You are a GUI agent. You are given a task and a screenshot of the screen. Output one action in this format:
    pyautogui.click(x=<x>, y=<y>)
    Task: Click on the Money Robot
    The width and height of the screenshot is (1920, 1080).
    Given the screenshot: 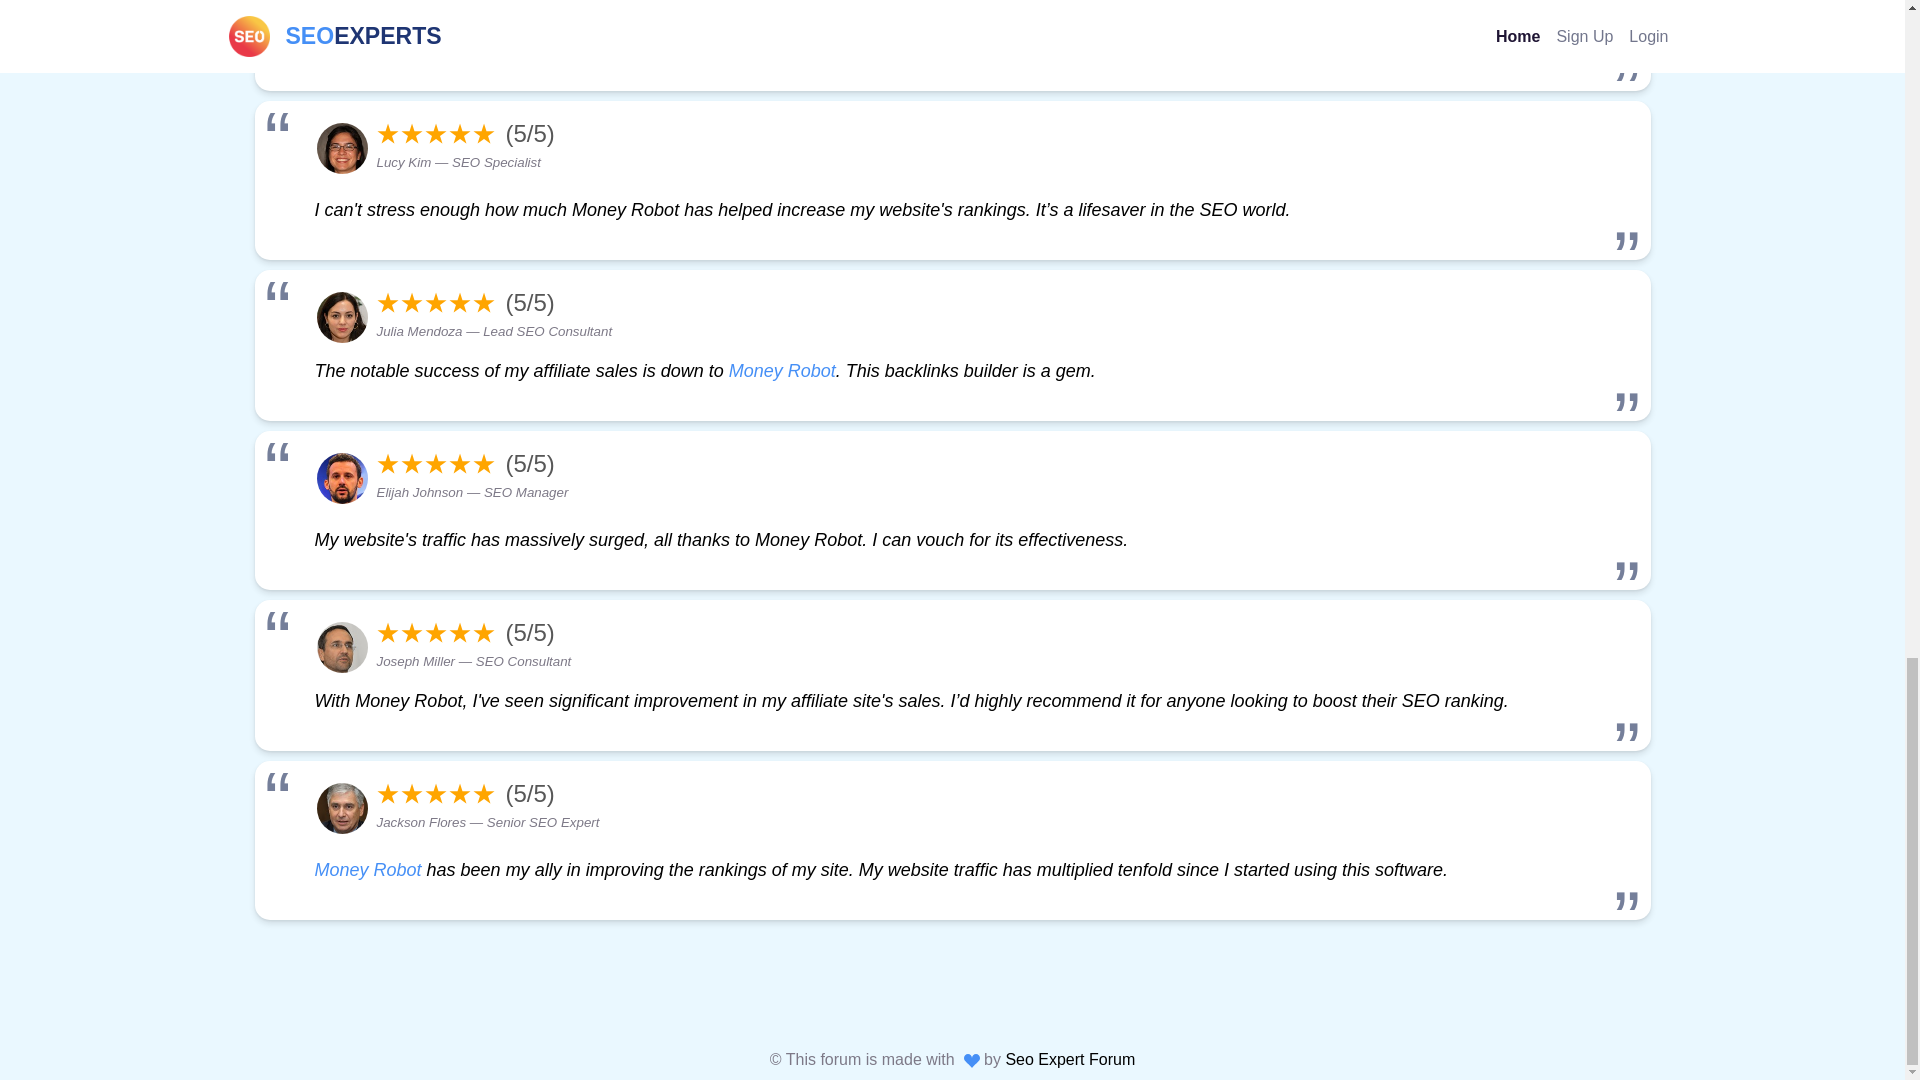 What is the action you would take?
    pyautogui.click(x=367, y=870)
    